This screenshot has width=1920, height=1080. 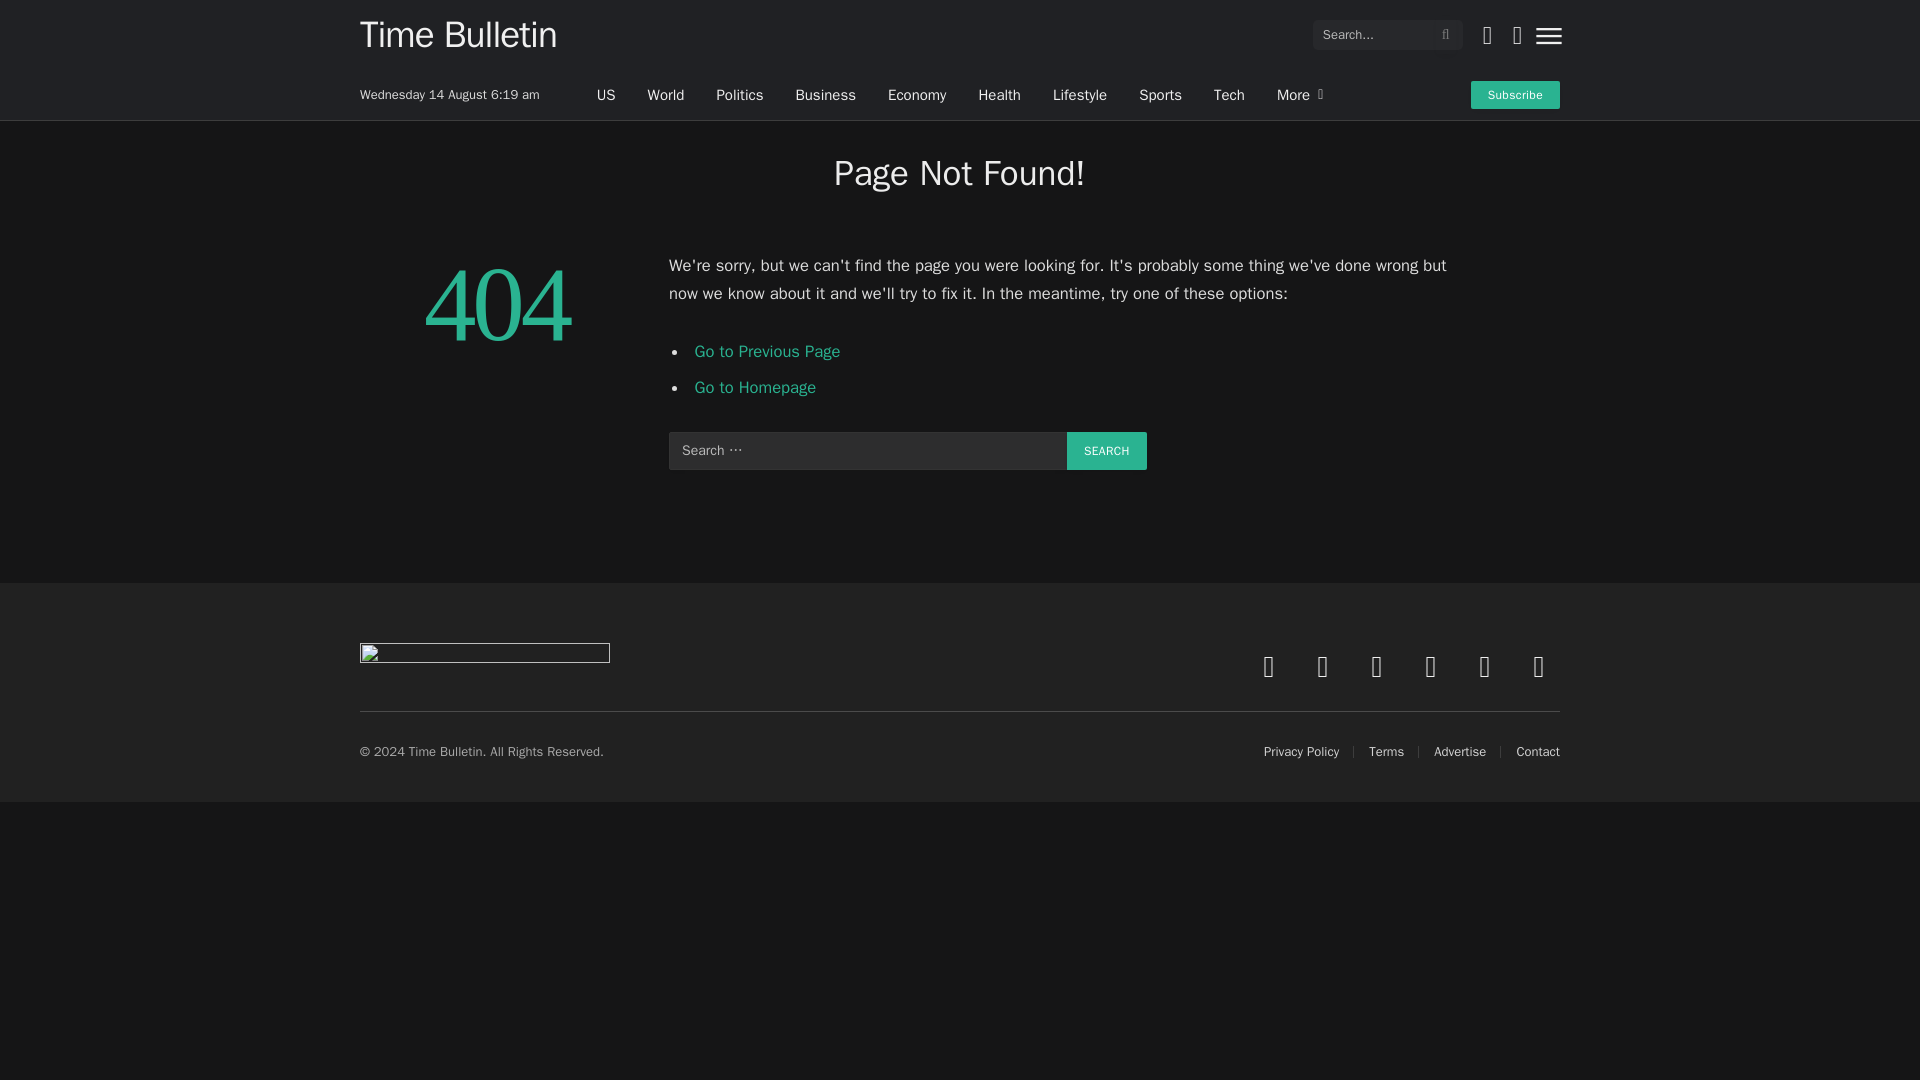 I want to click on Politics, so click(x=740, y=94).